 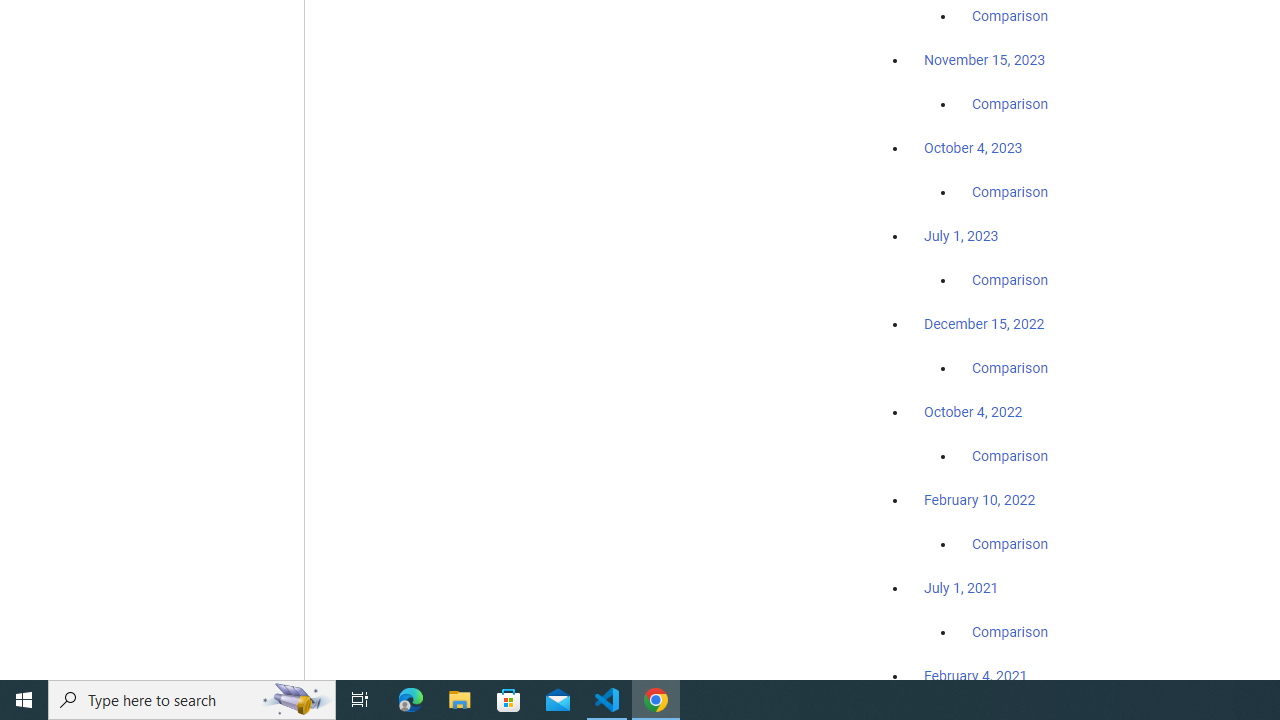 What do you see at coordinates (973, 412) in the screenshot?
I see `October 4, 2022` at bounding box center [973, 412].